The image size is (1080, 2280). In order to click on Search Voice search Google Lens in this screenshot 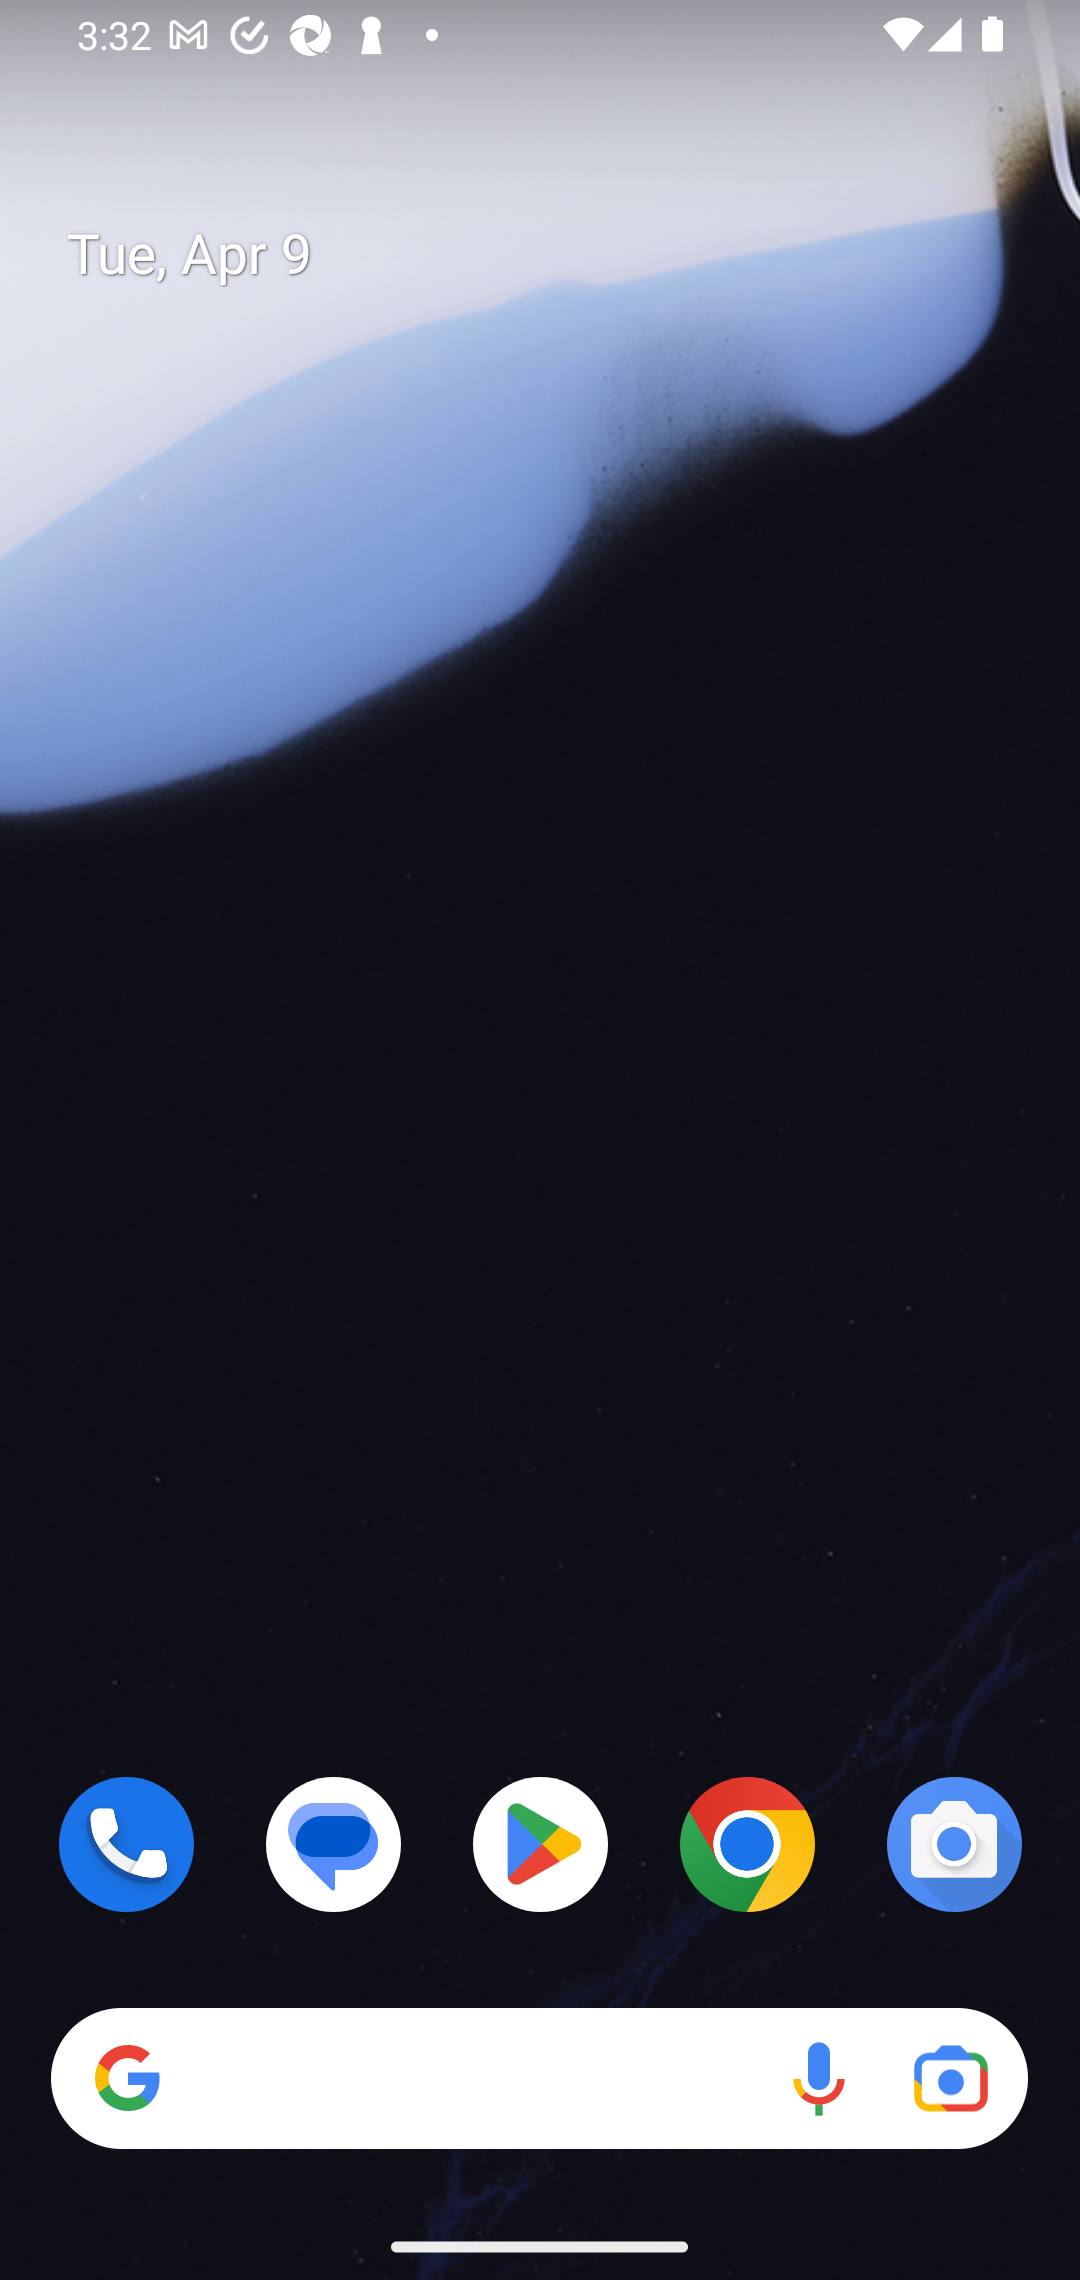, I will do `click(539, 2079)`.